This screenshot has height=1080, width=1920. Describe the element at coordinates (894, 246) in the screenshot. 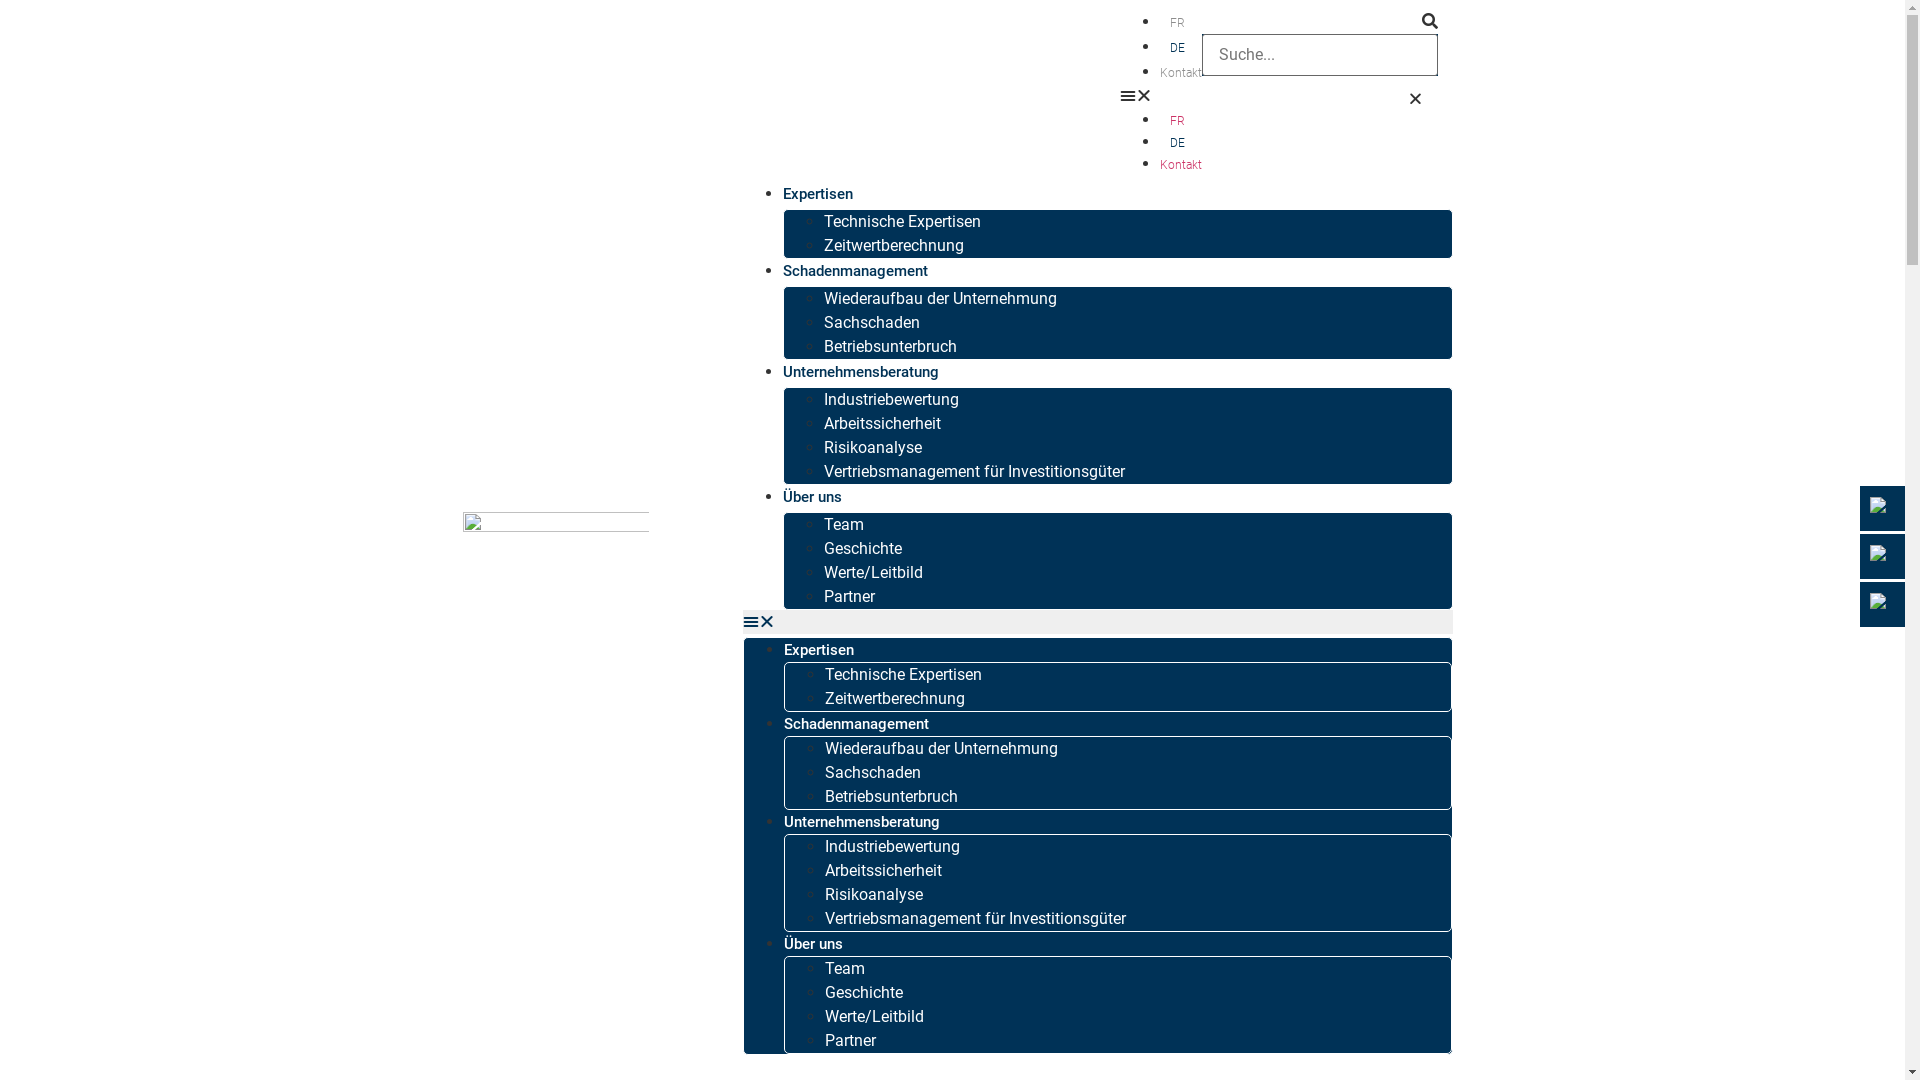

I see `Zeitwertberechnung` at that location.